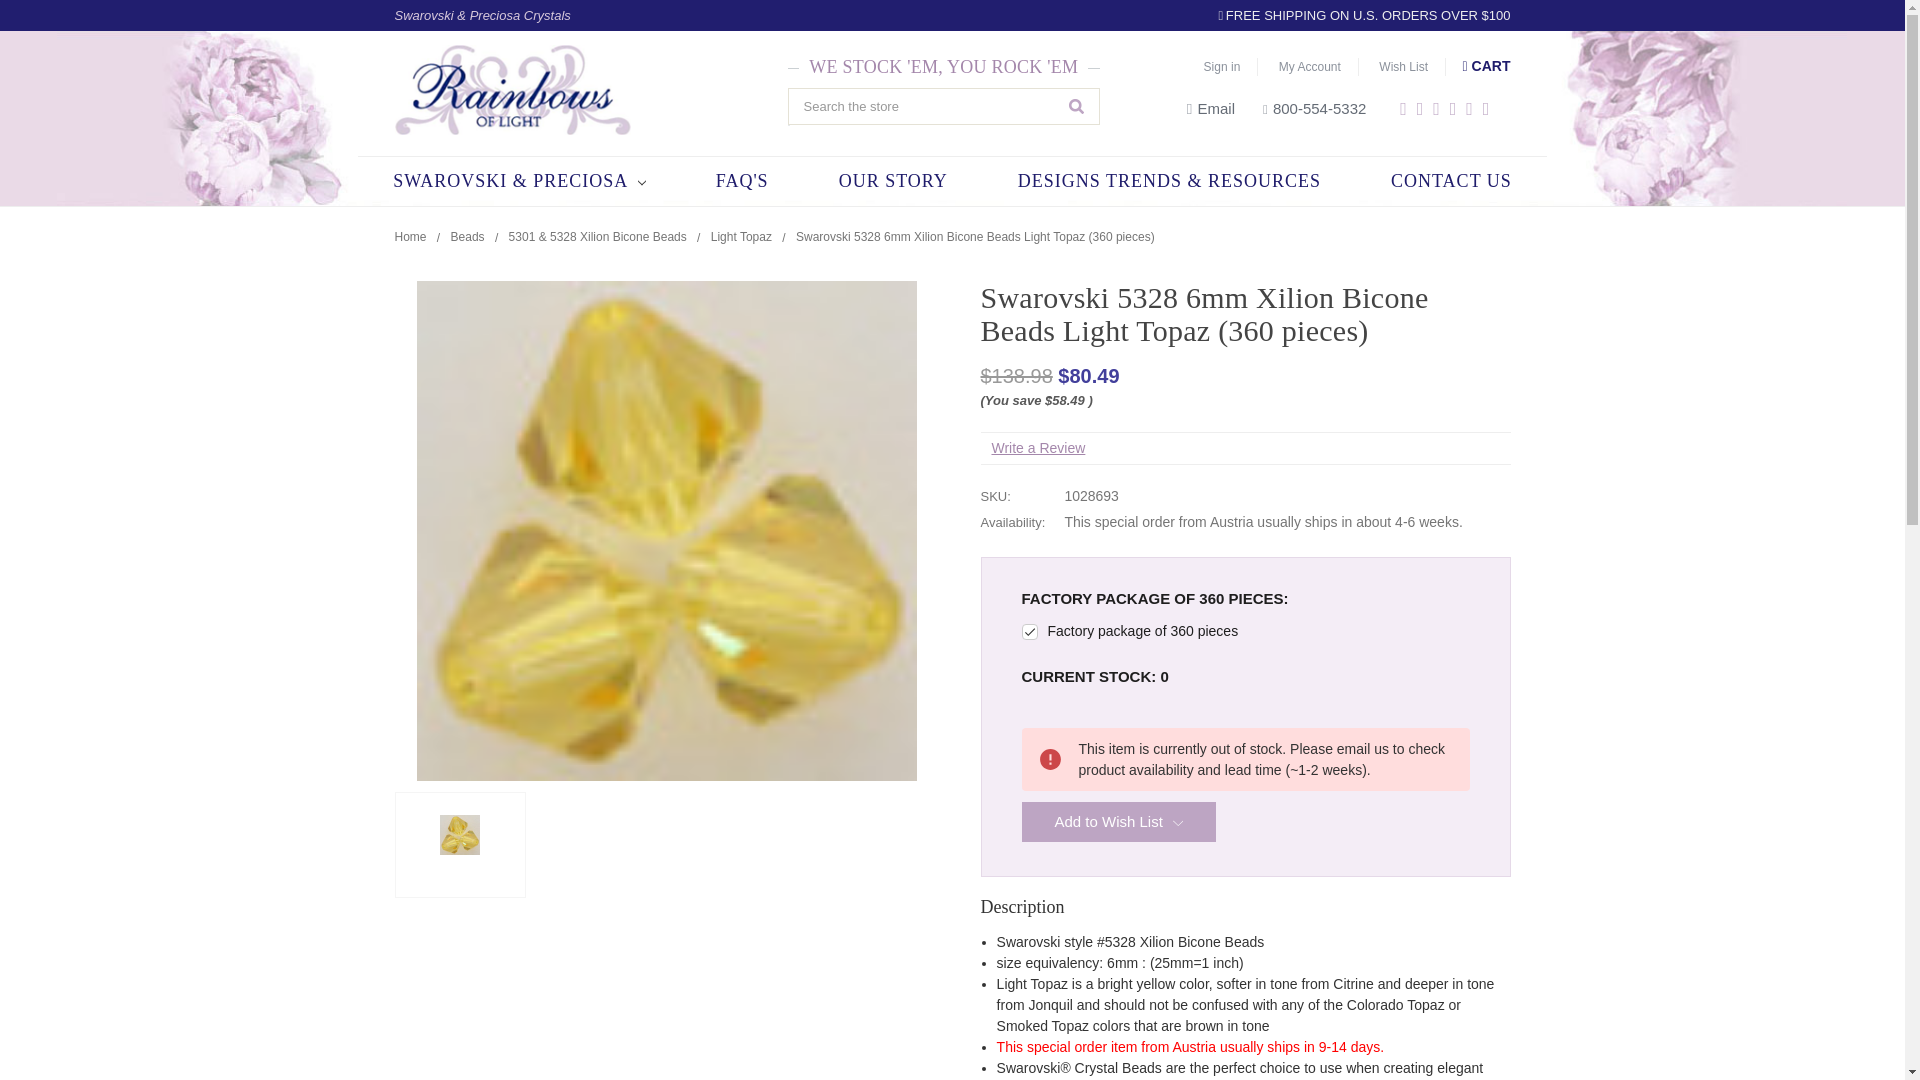  Describe the element at coordinates (1314, 108) in the screenshot. I see `800-554-5332` at that location.